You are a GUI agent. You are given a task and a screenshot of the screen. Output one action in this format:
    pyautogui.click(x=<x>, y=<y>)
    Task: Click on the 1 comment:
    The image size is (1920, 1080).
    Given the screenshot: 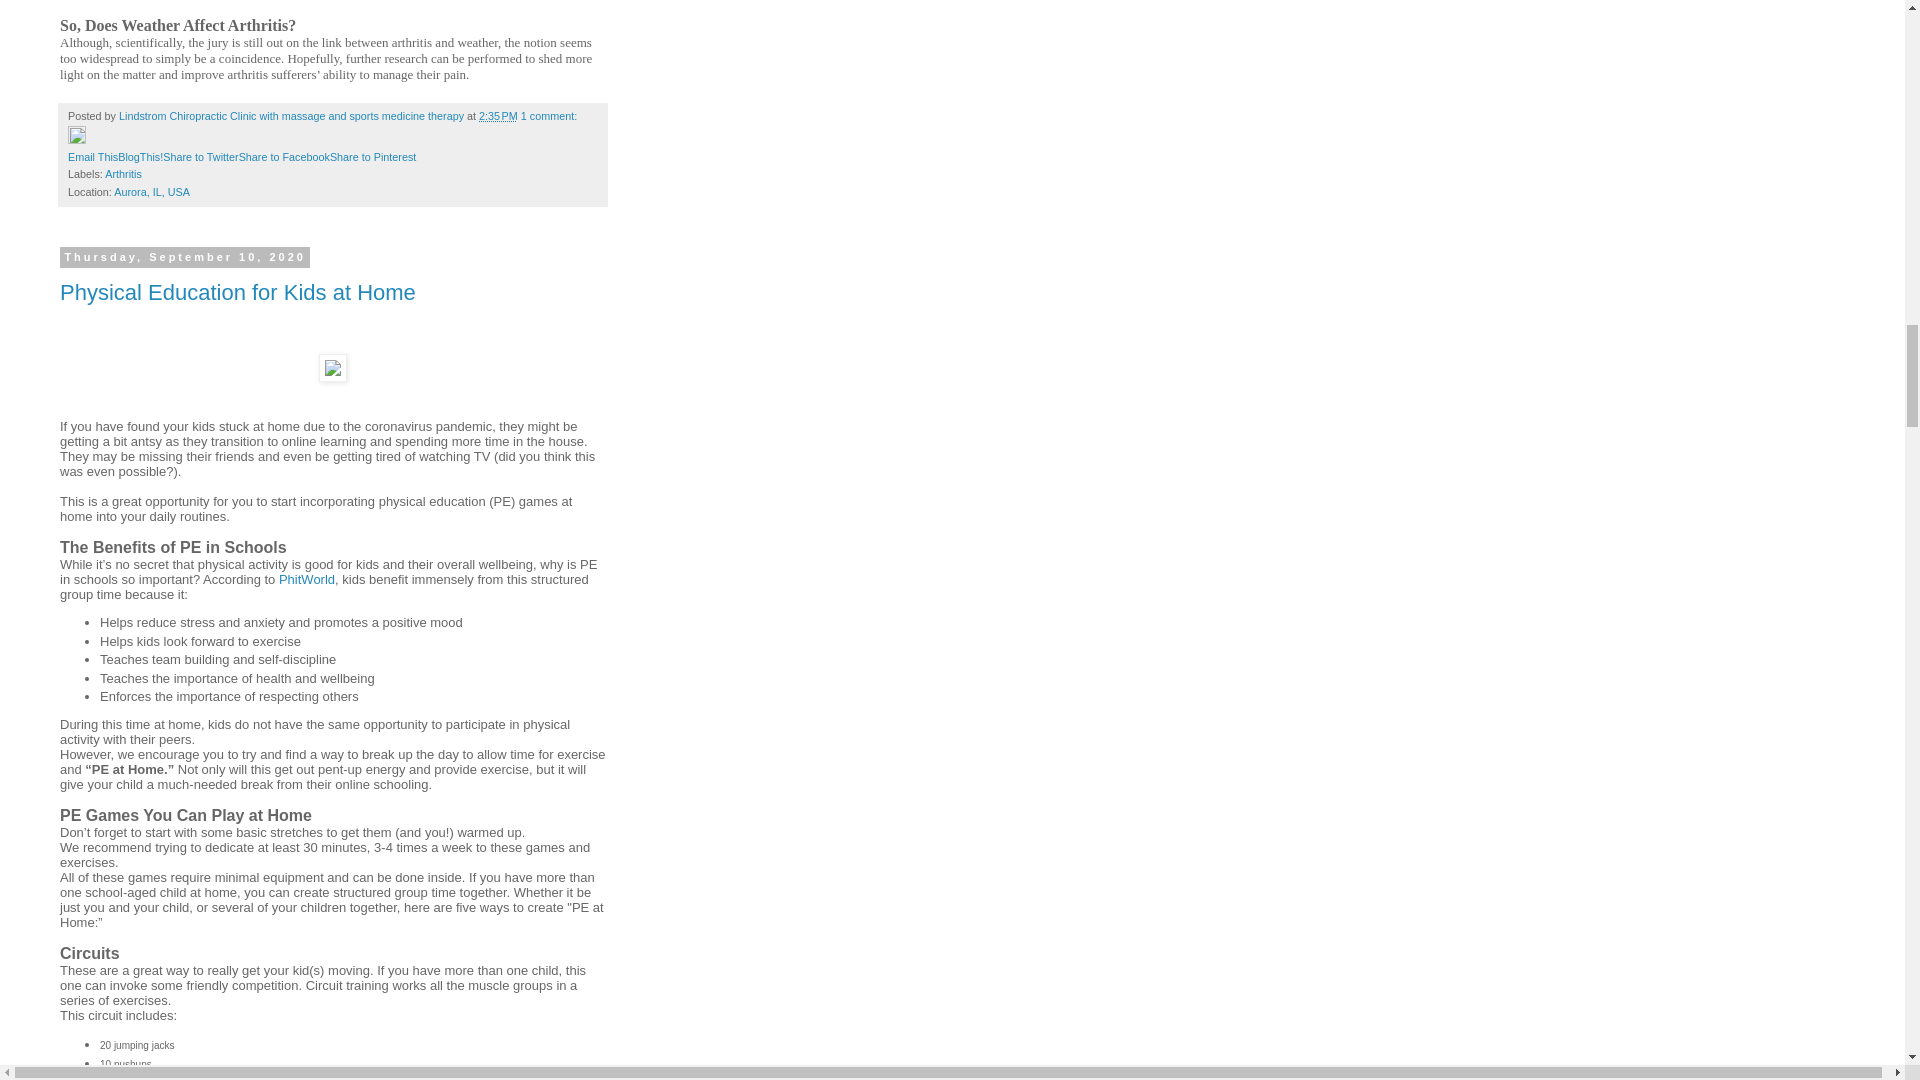 What is the action you would take?
    pyautogui.click(x=548, y=116)
    